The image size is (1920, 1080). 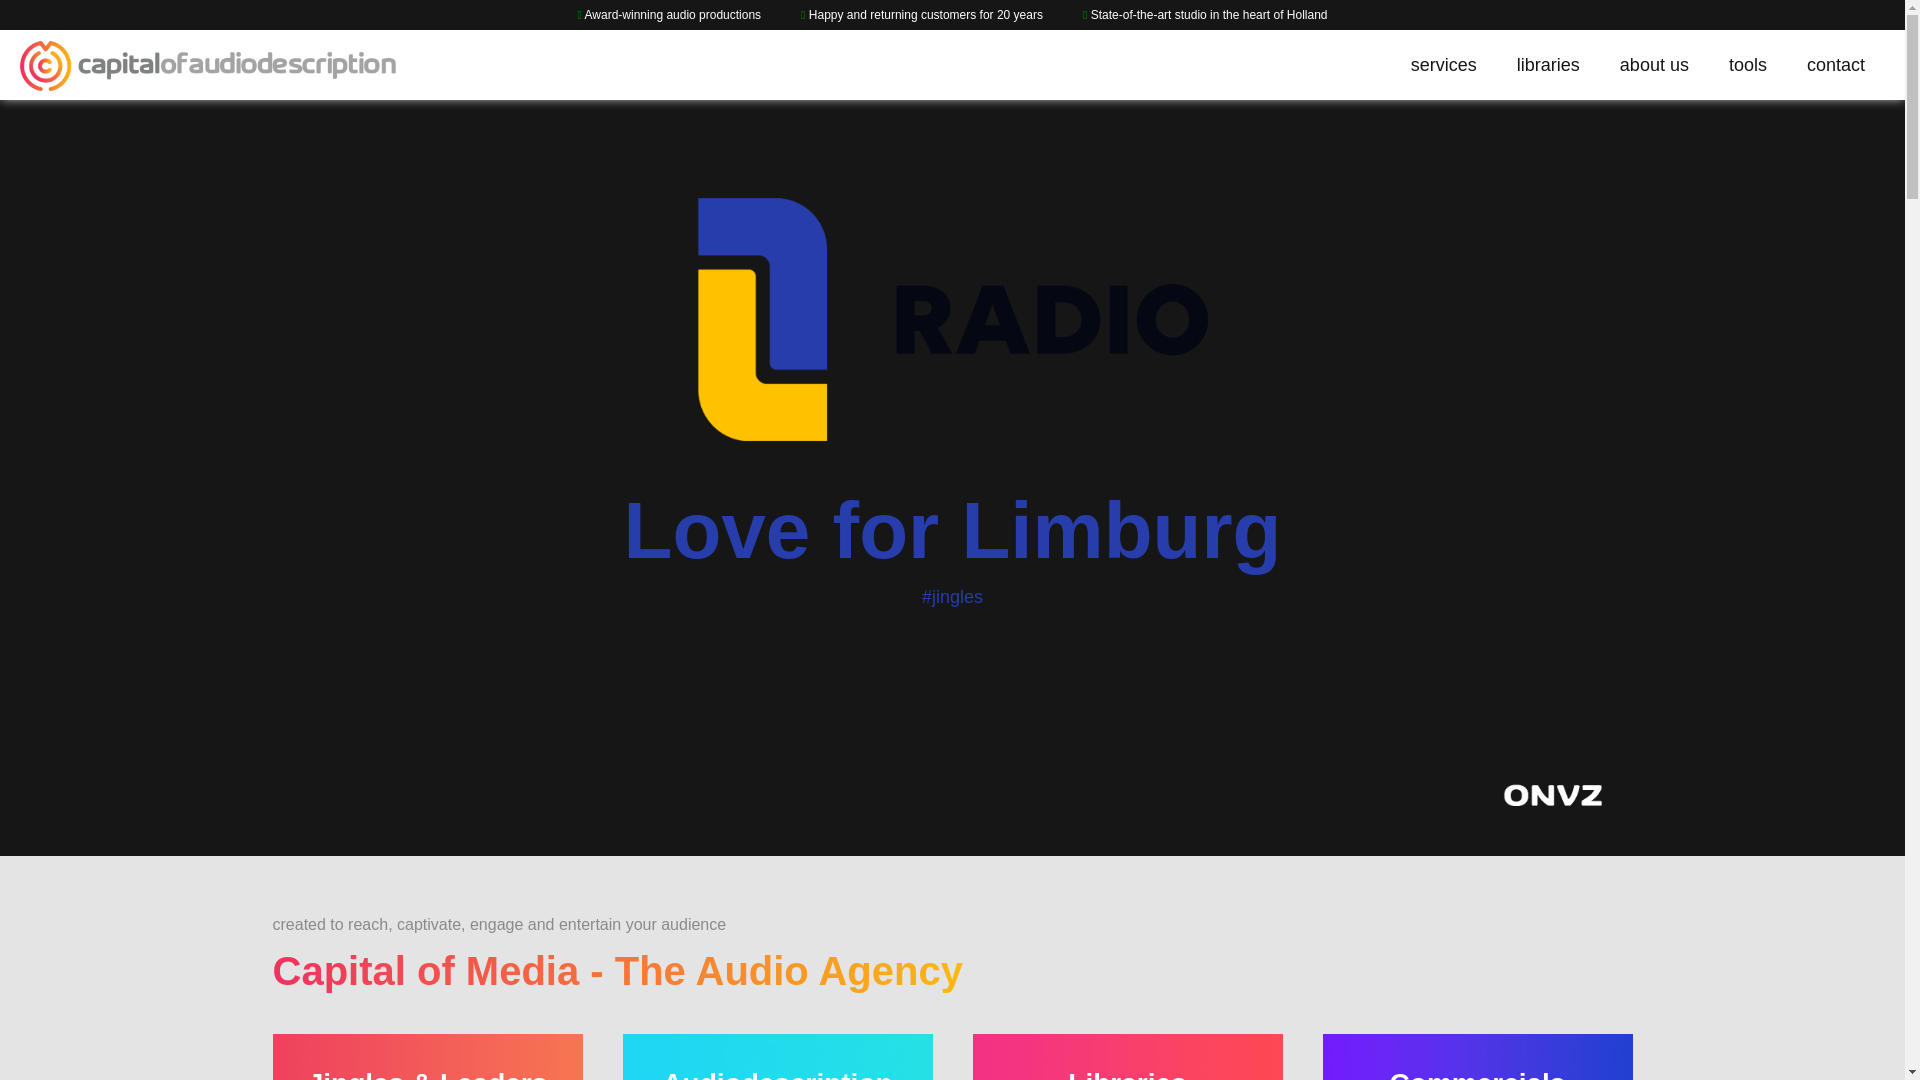 What do you see at coordinates (1748, 66) in the screenshot?
I see `tools` at bounding box center [1748, 66].